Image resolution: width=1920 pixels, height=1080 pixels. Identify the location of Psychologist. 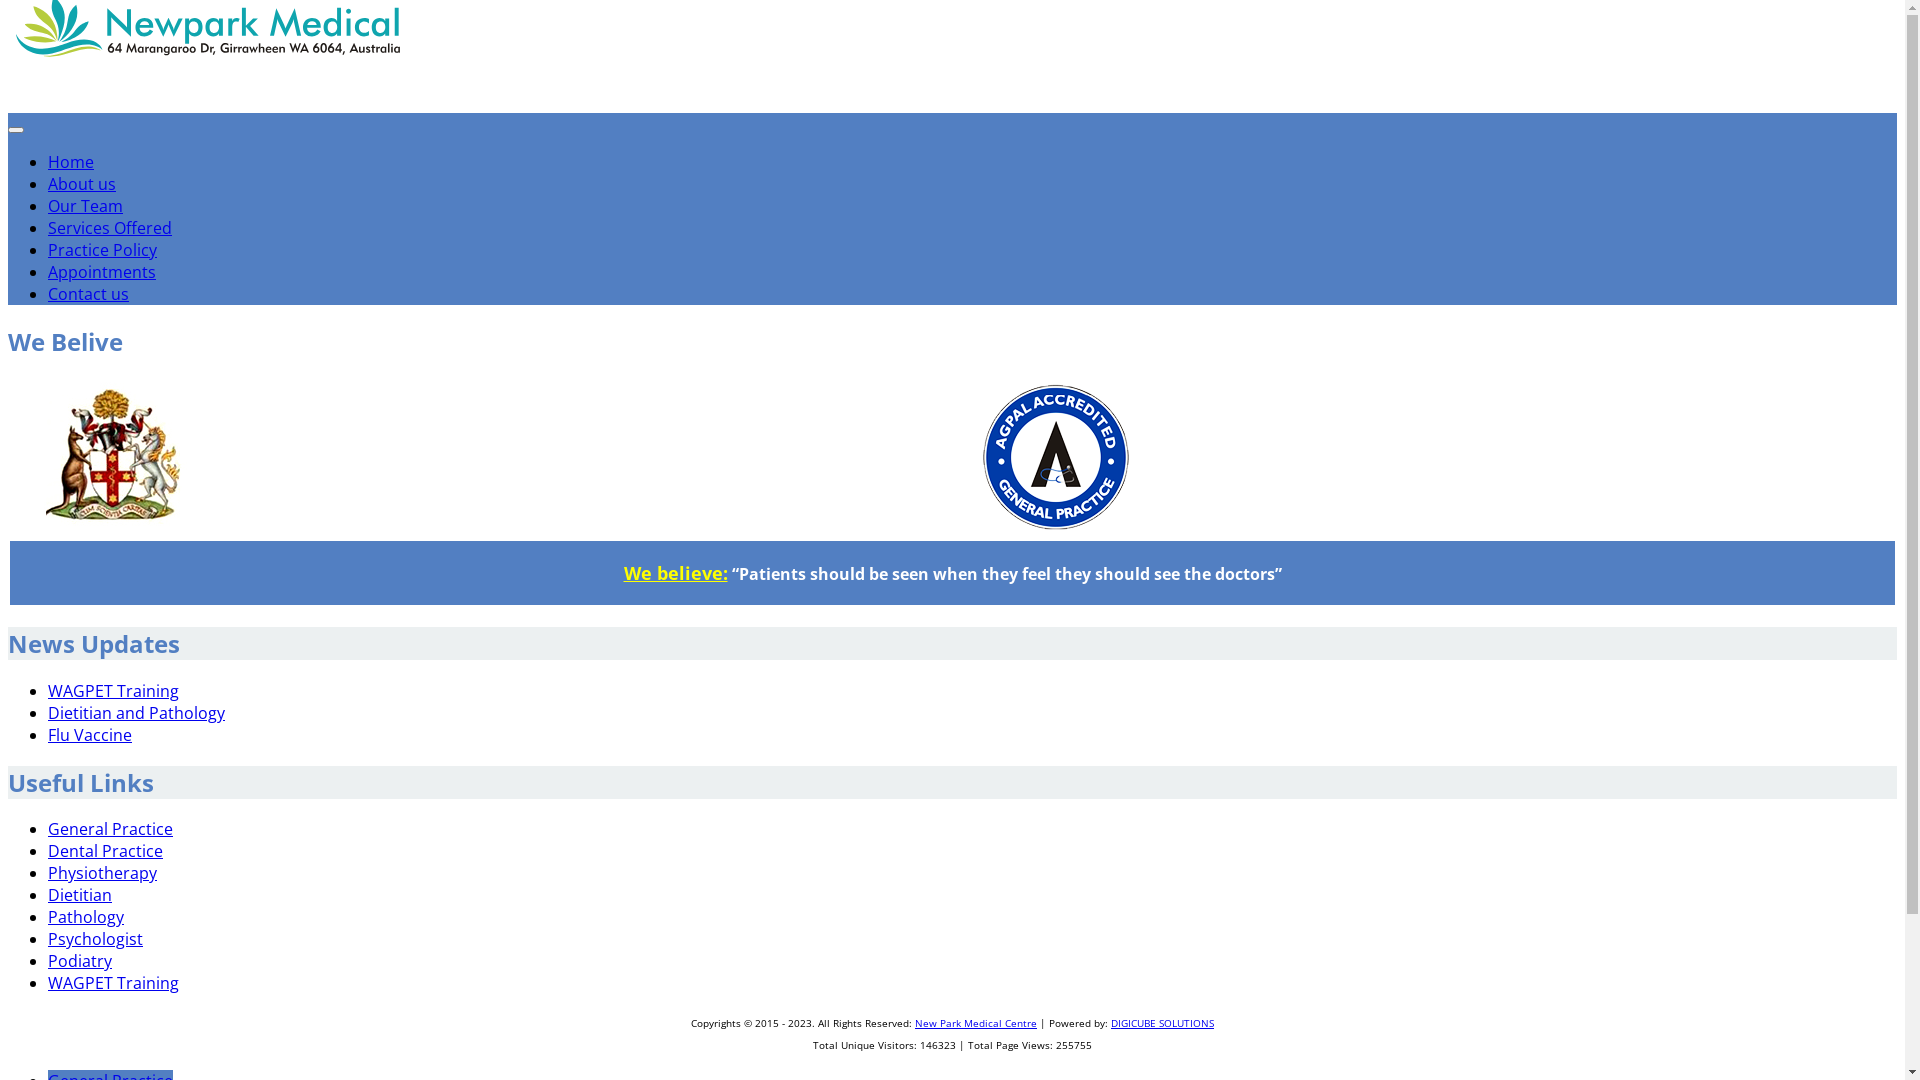
(96, 939).